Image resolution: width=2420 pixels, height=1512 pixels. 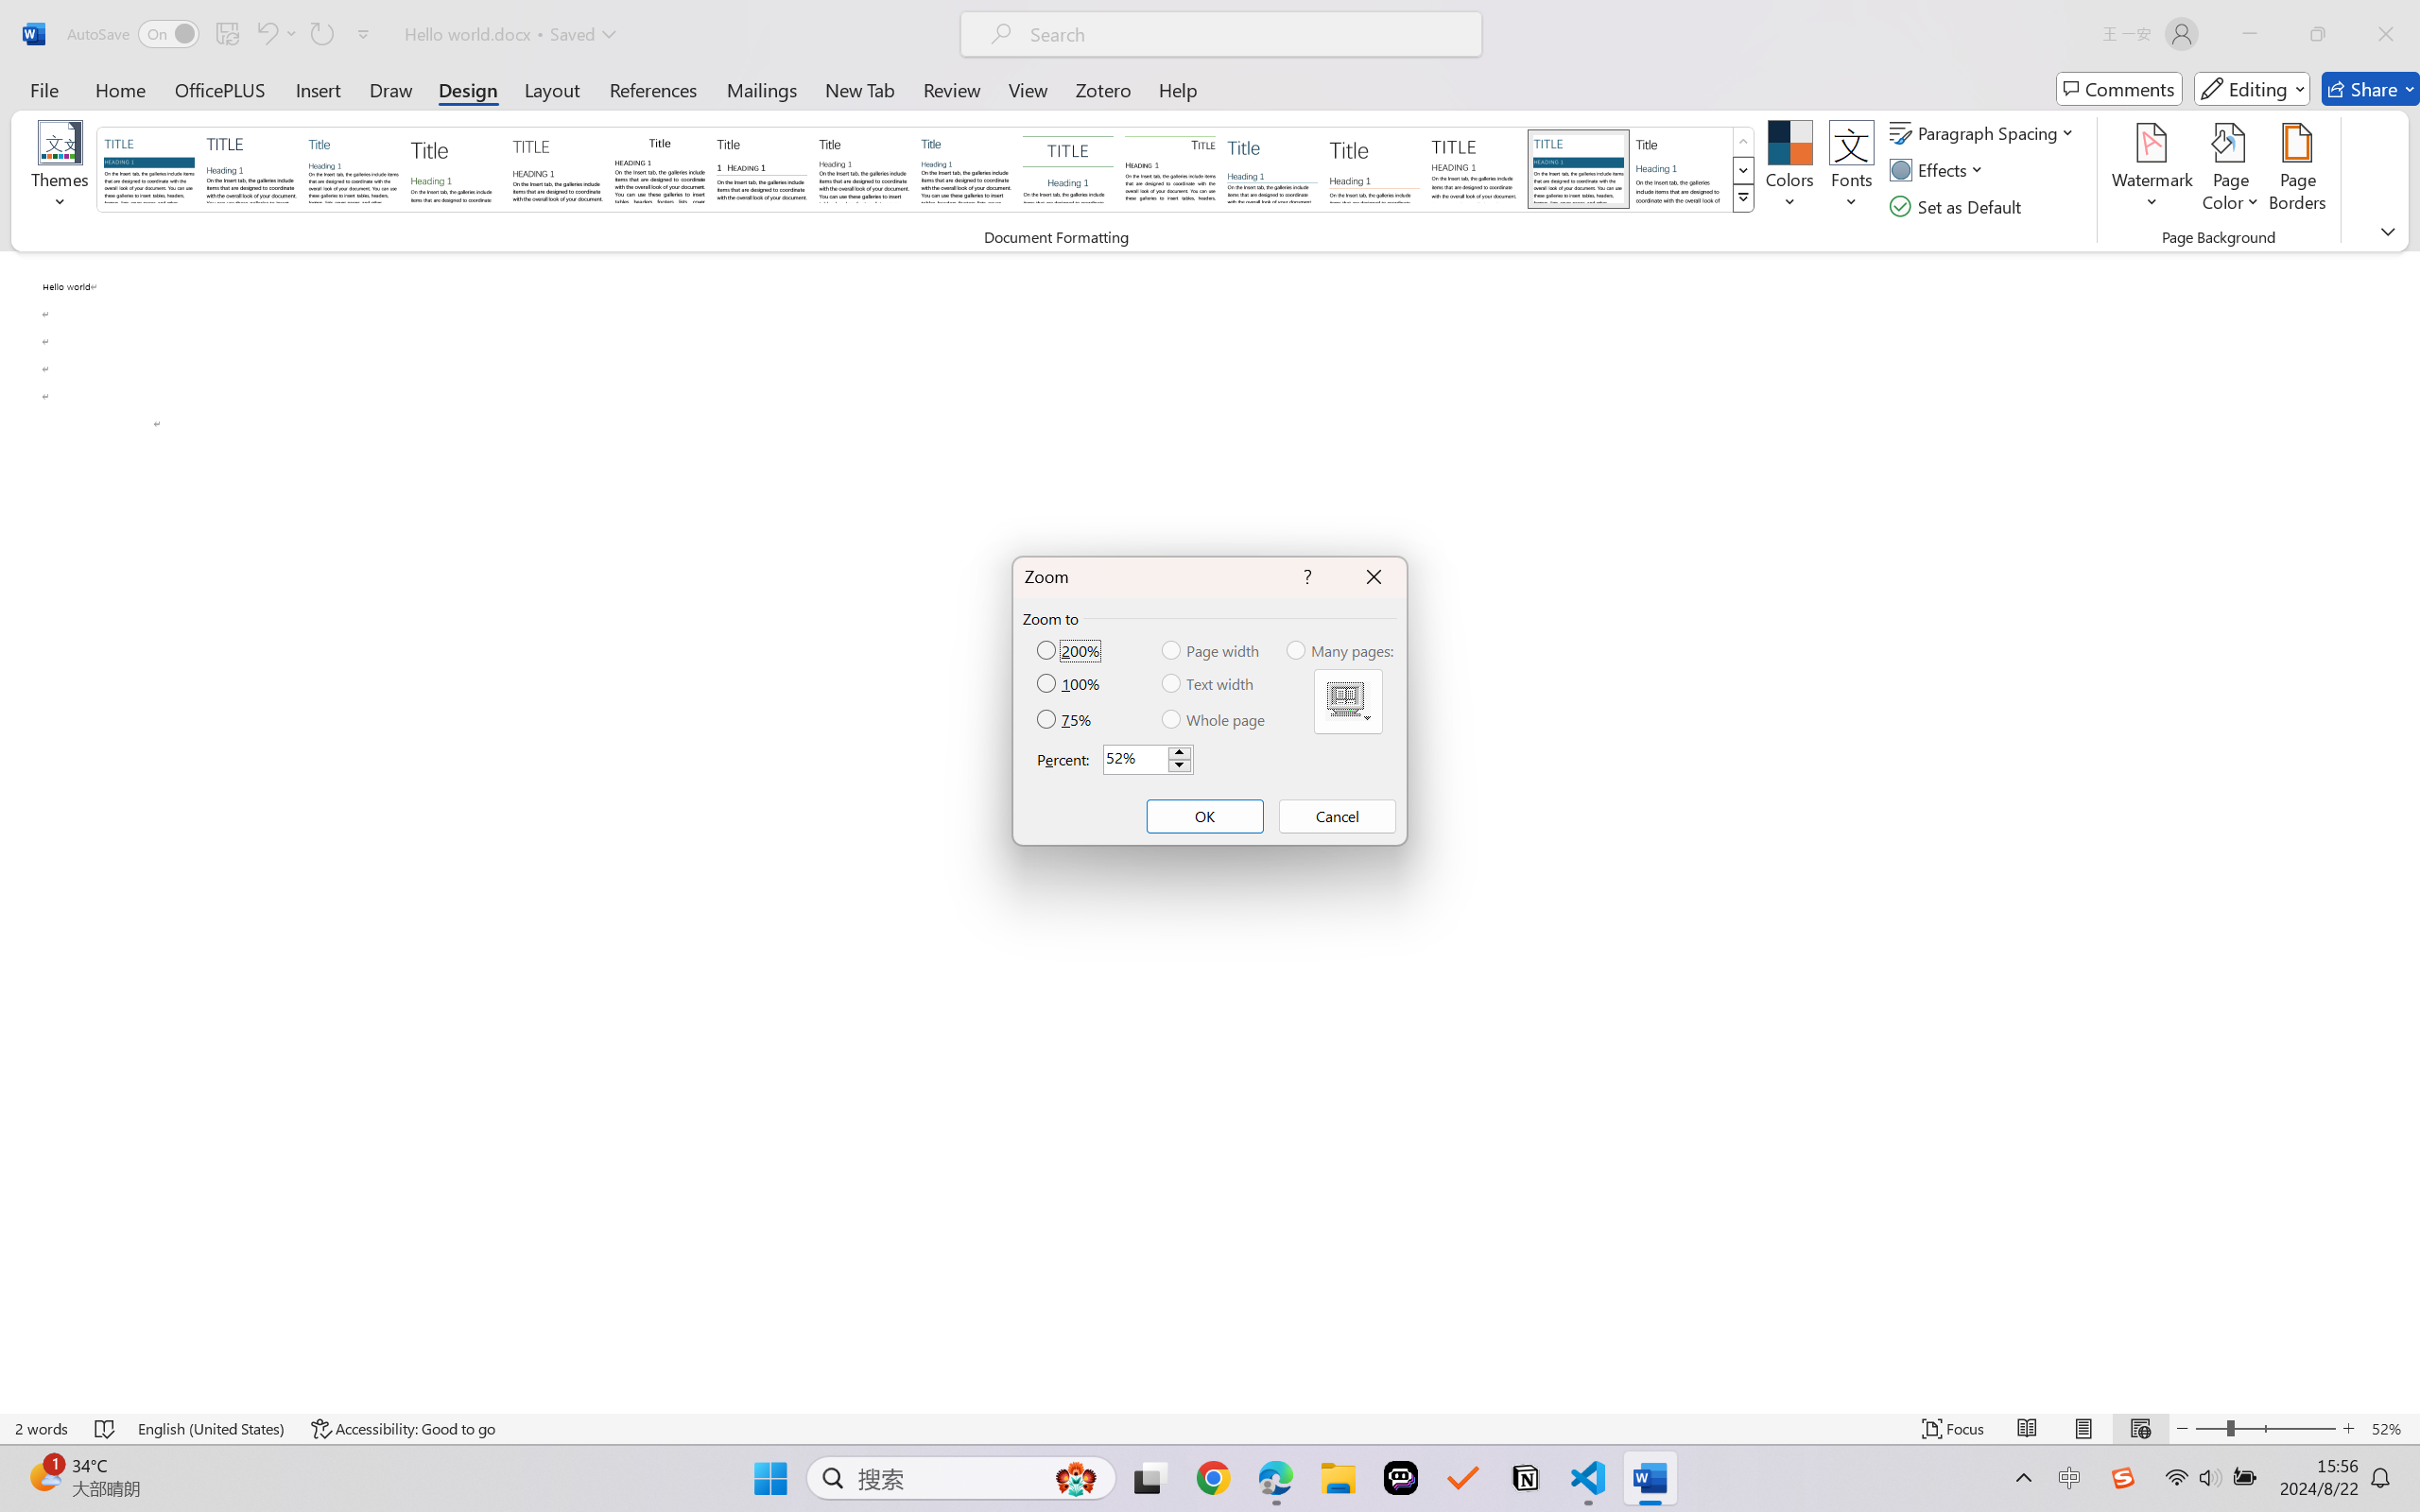 What do you see at coordinates (1349, 701) in the screenshot?
I see `Multiple Pages` at bounding box center [1349, 701].